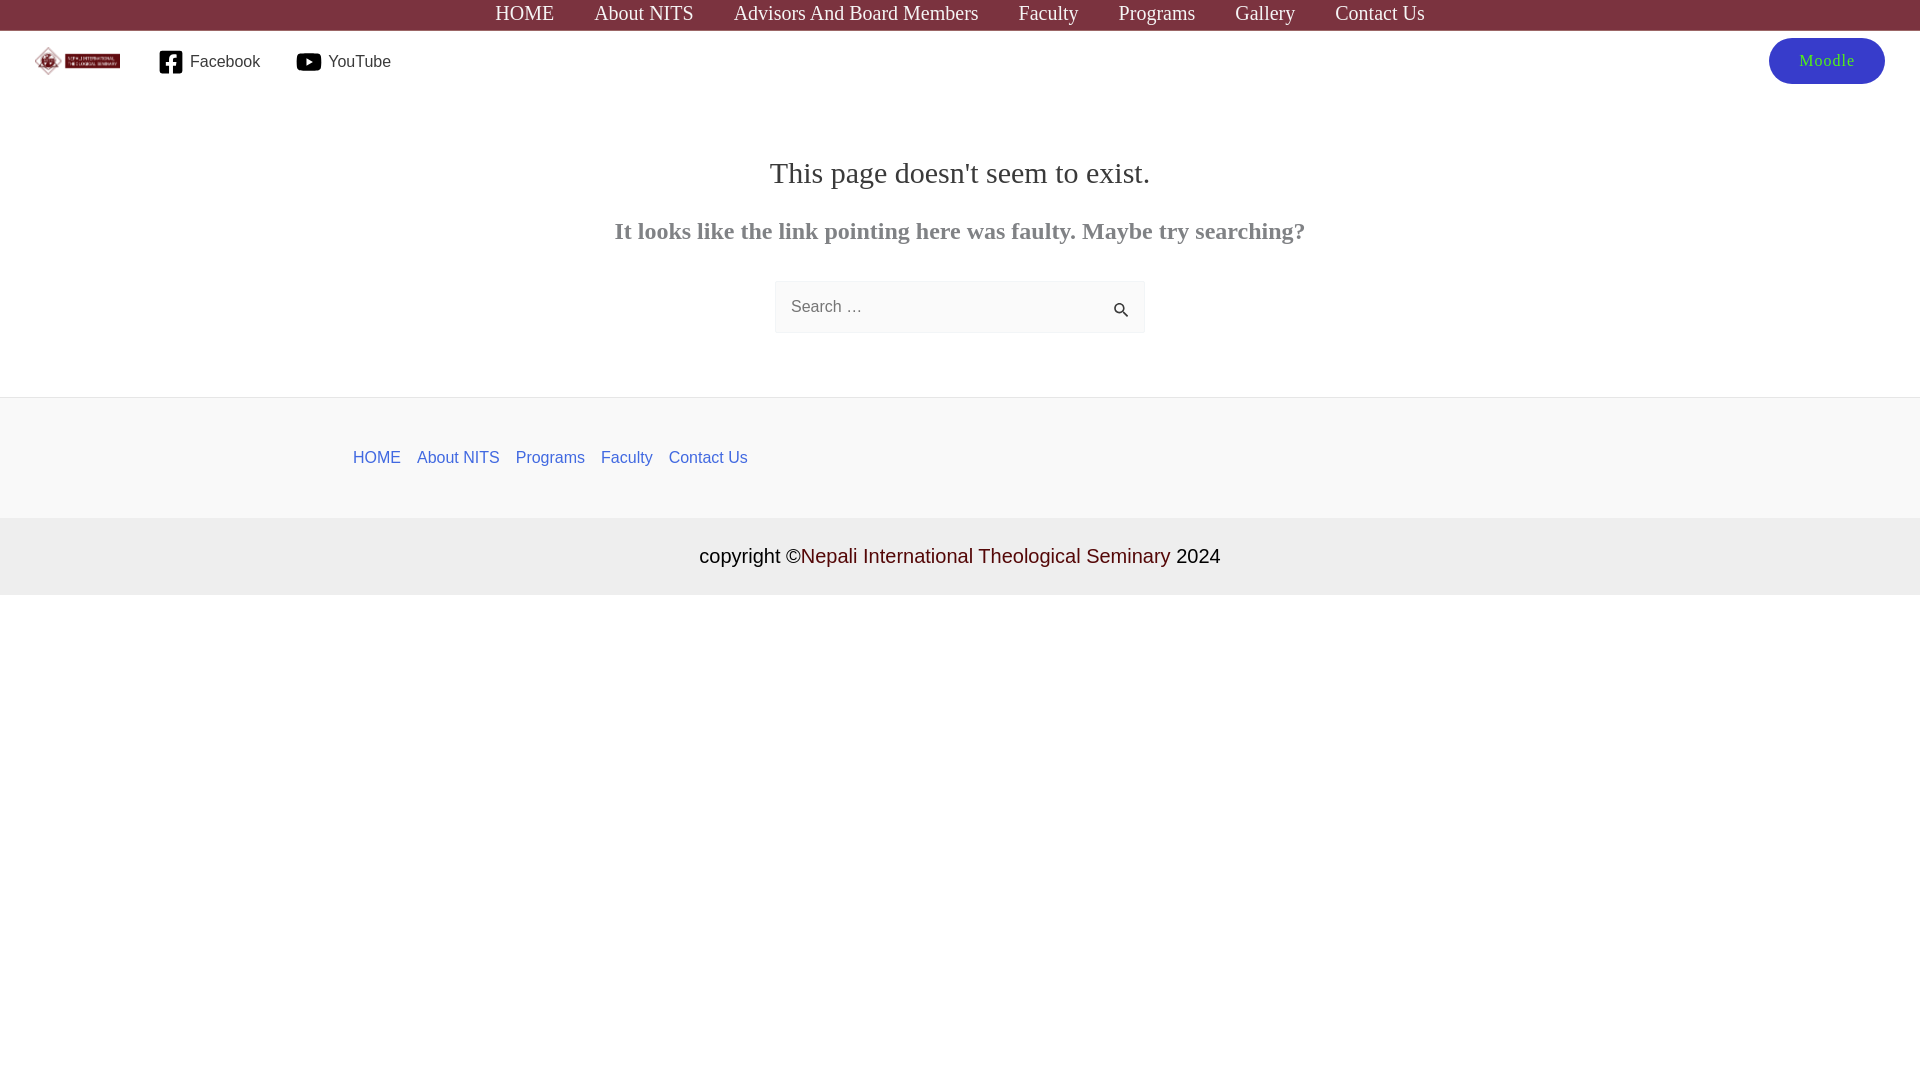  I want to click on Moodle, so click(1826, 60).